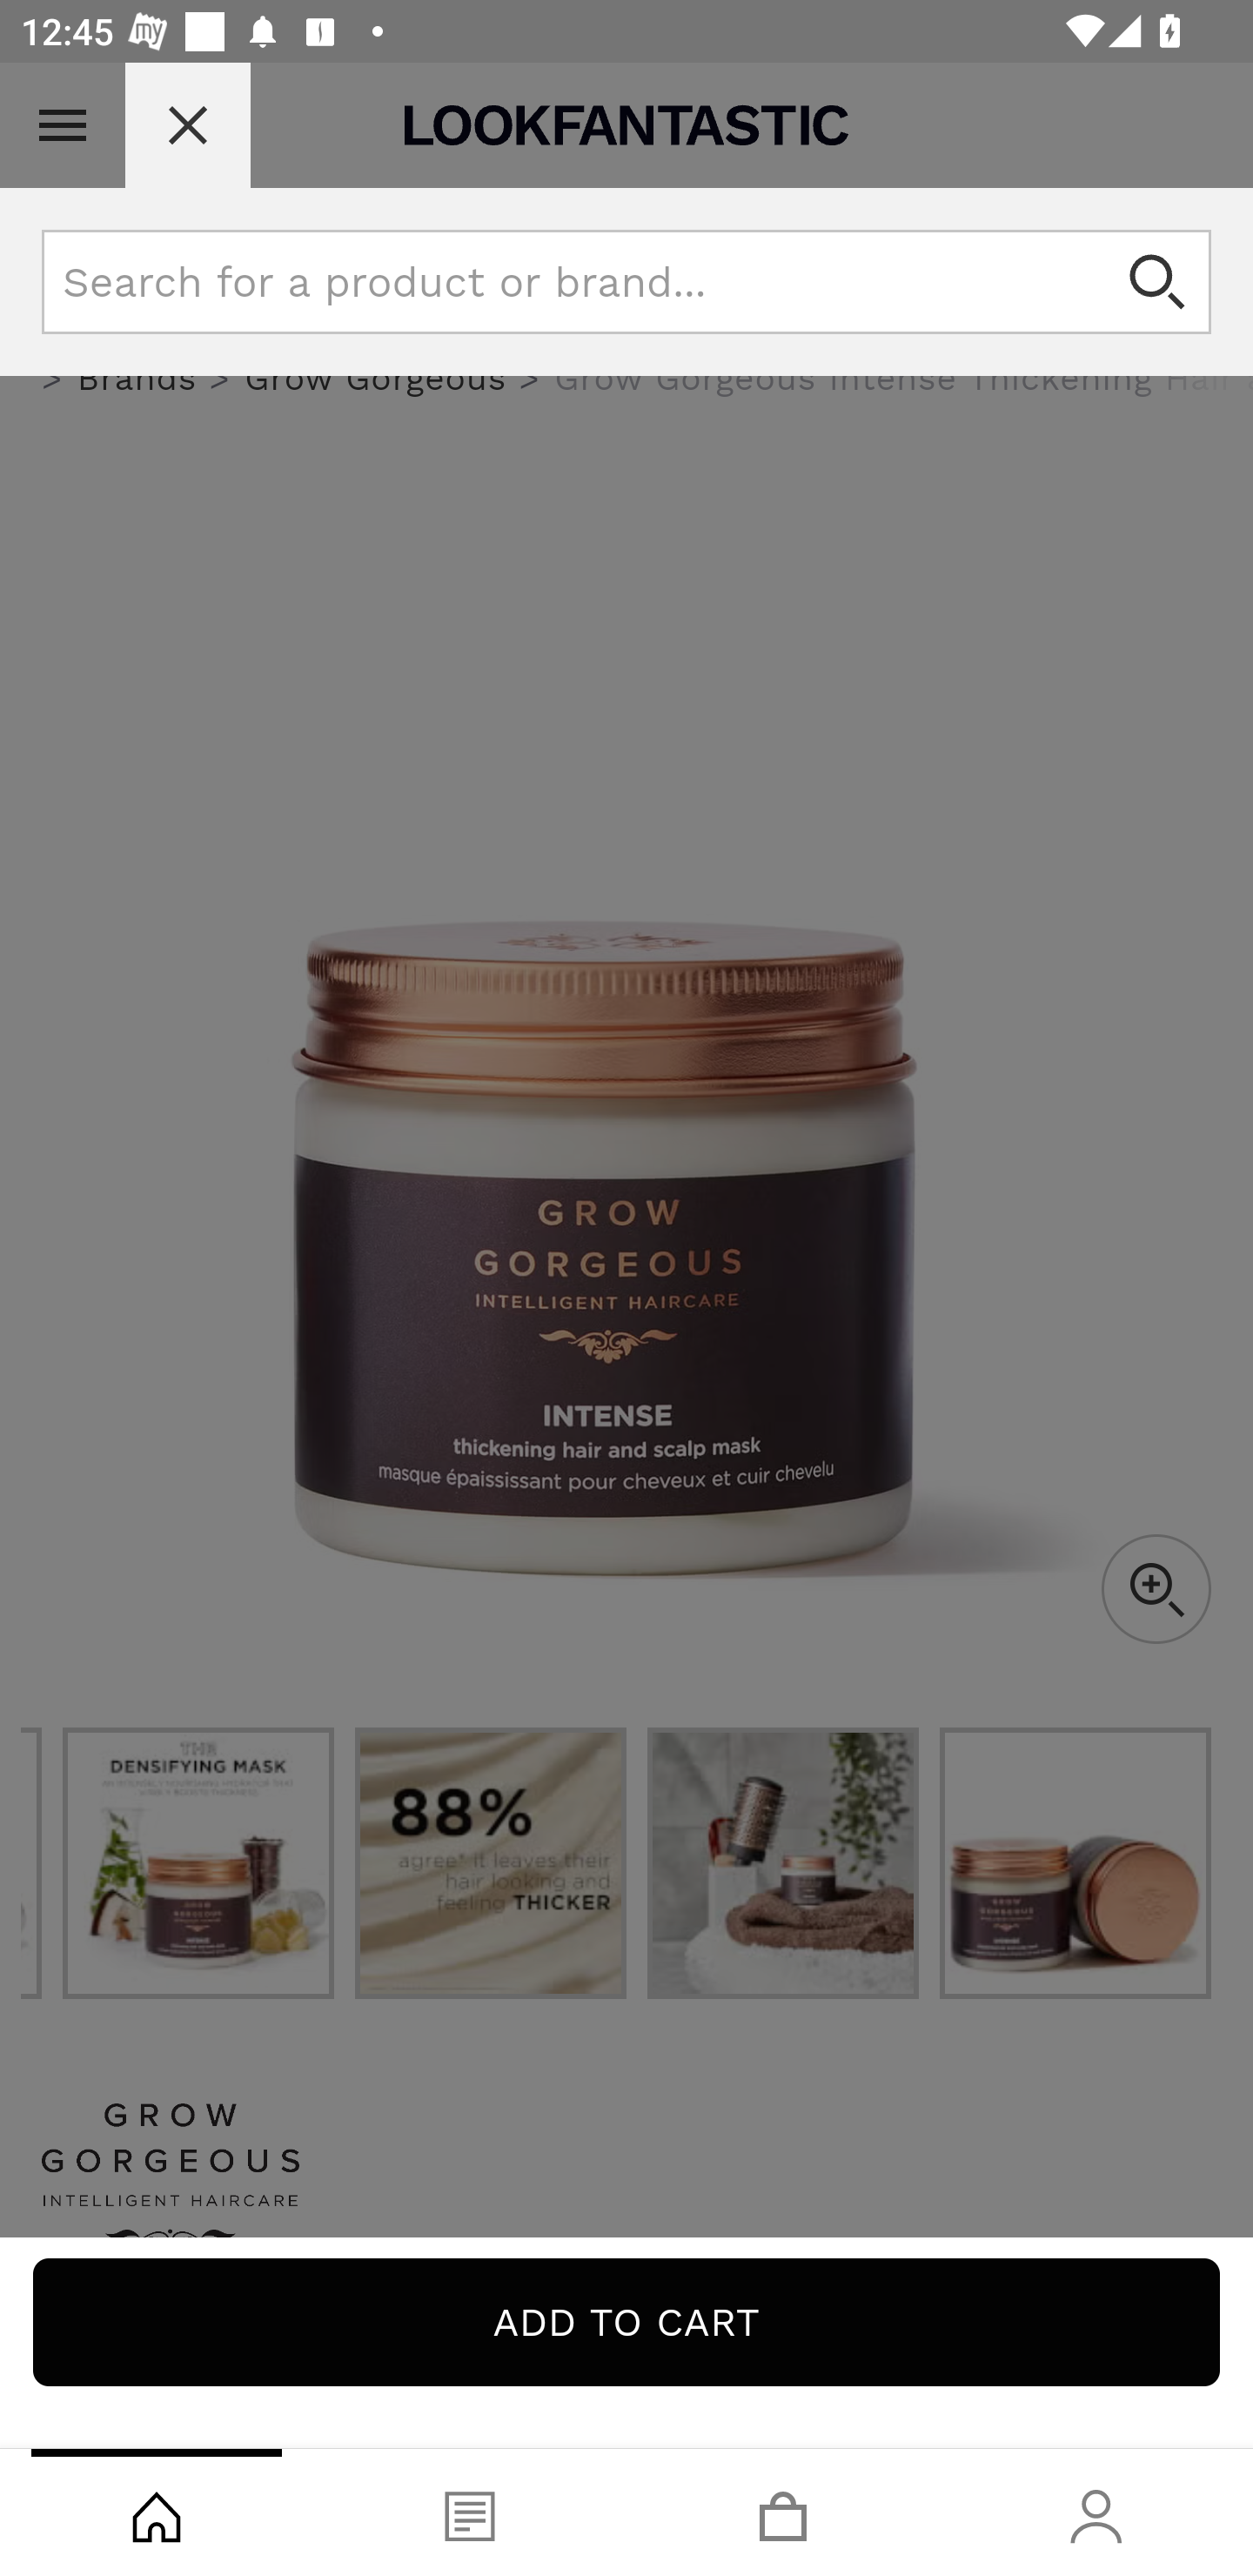 Image resolution: width=1253 pixels, height=2576 pixels. Describe the element at coordinates (470, 2512) in the screenshot. I see `Blog, tab, 2 of 4` at that location.